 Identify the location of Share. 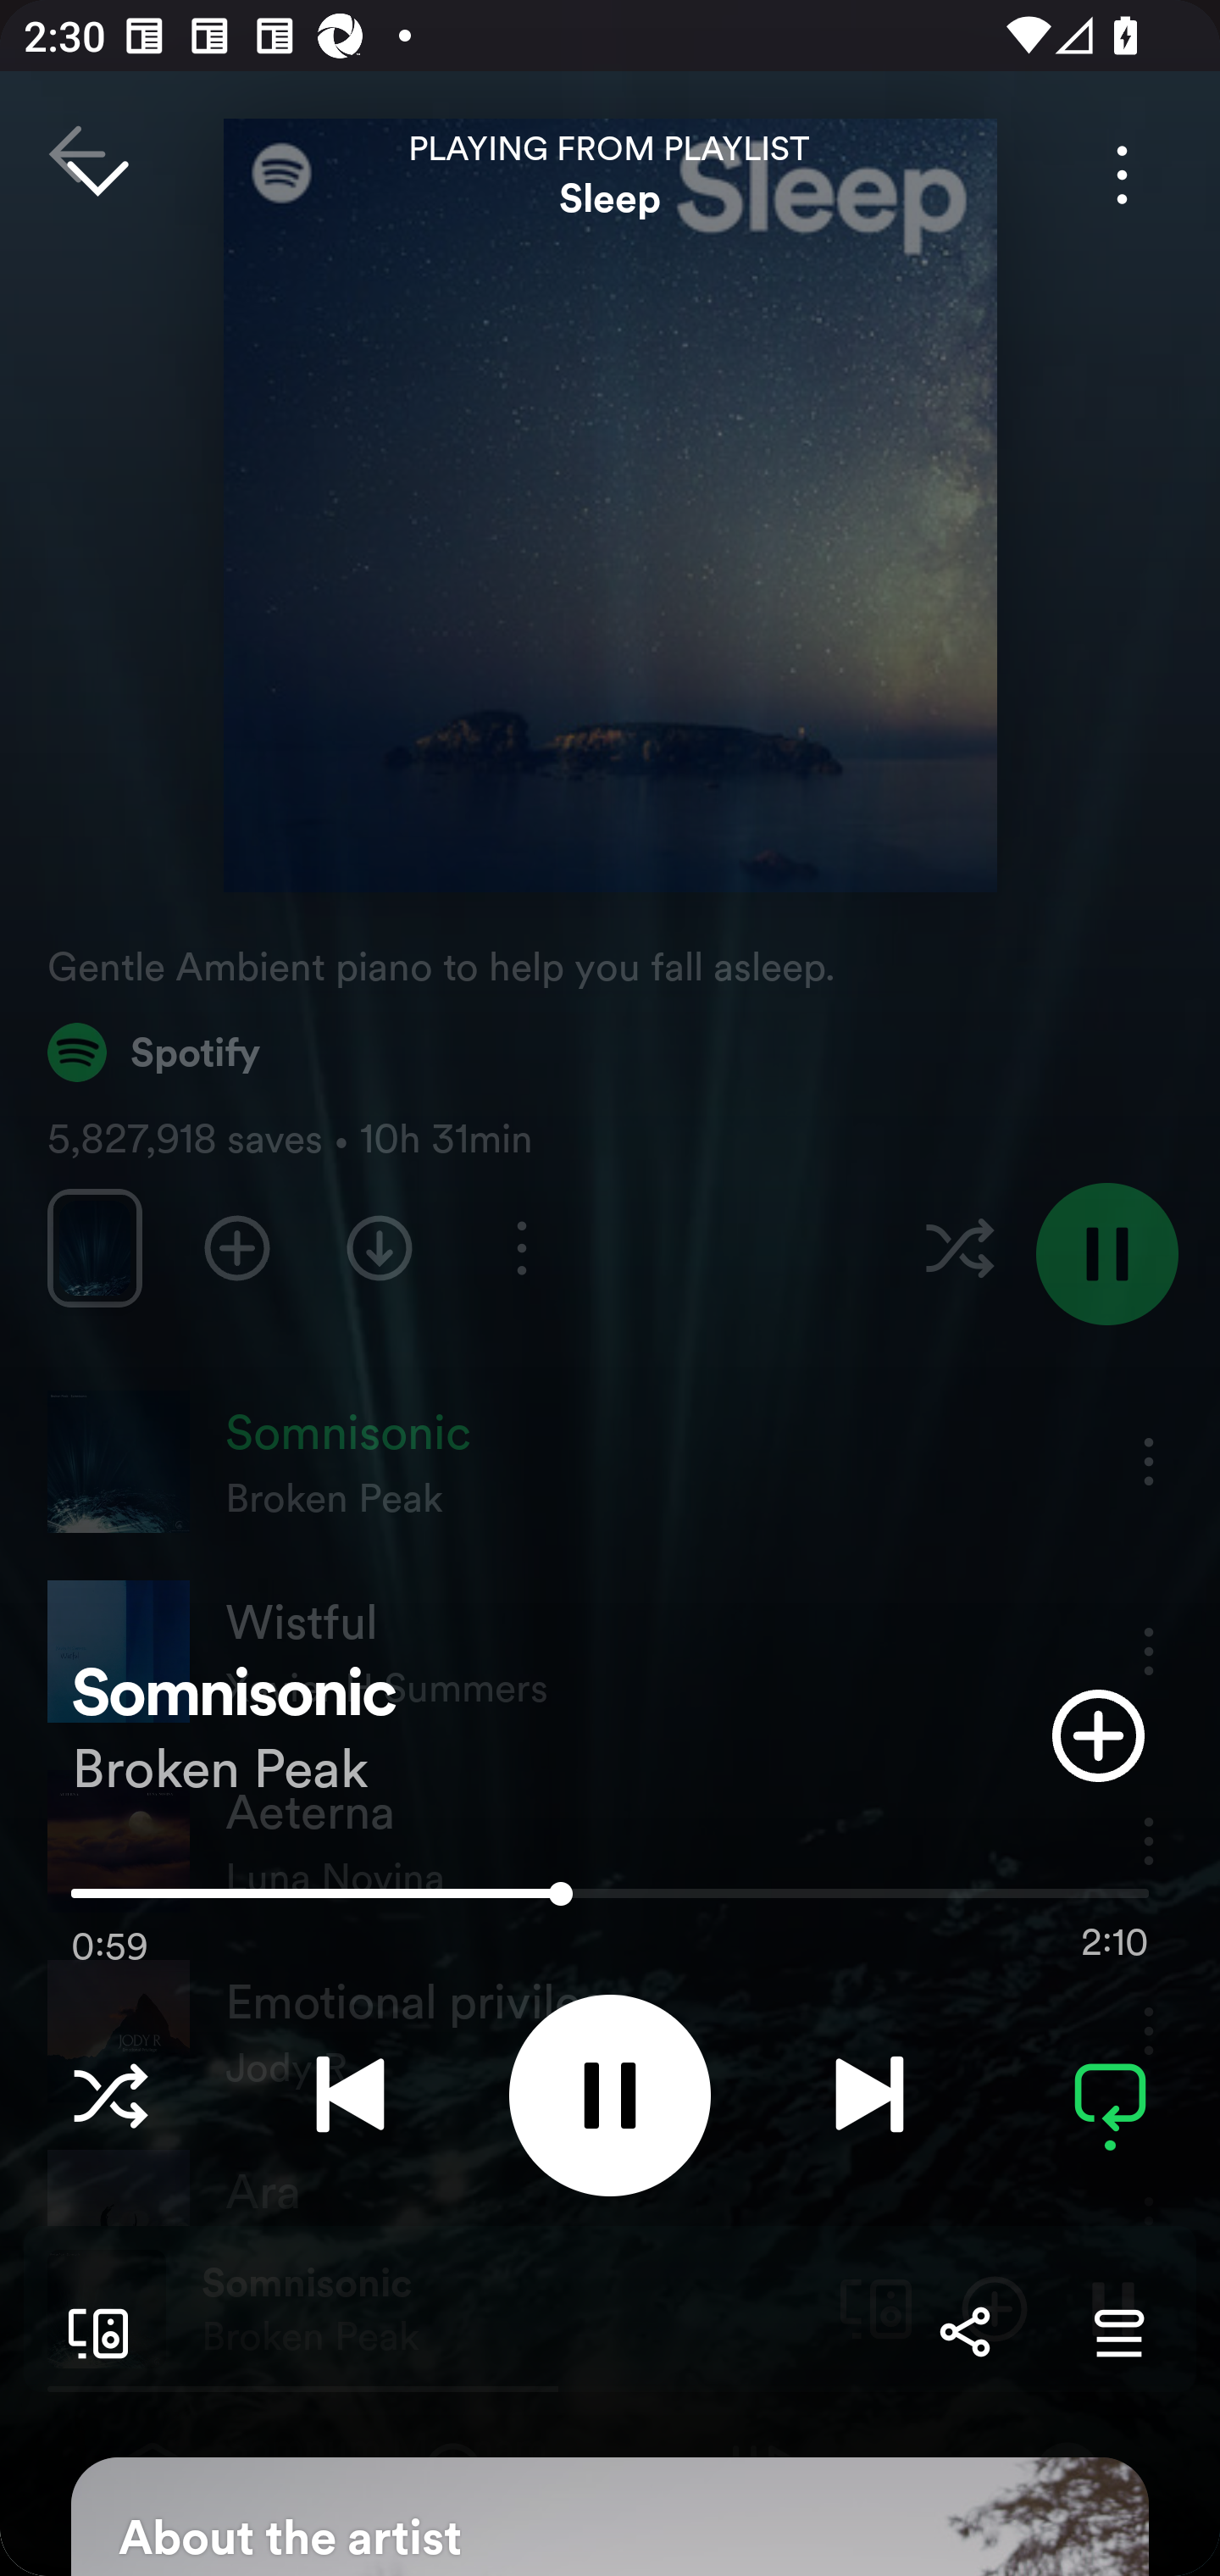
(964, 2332).